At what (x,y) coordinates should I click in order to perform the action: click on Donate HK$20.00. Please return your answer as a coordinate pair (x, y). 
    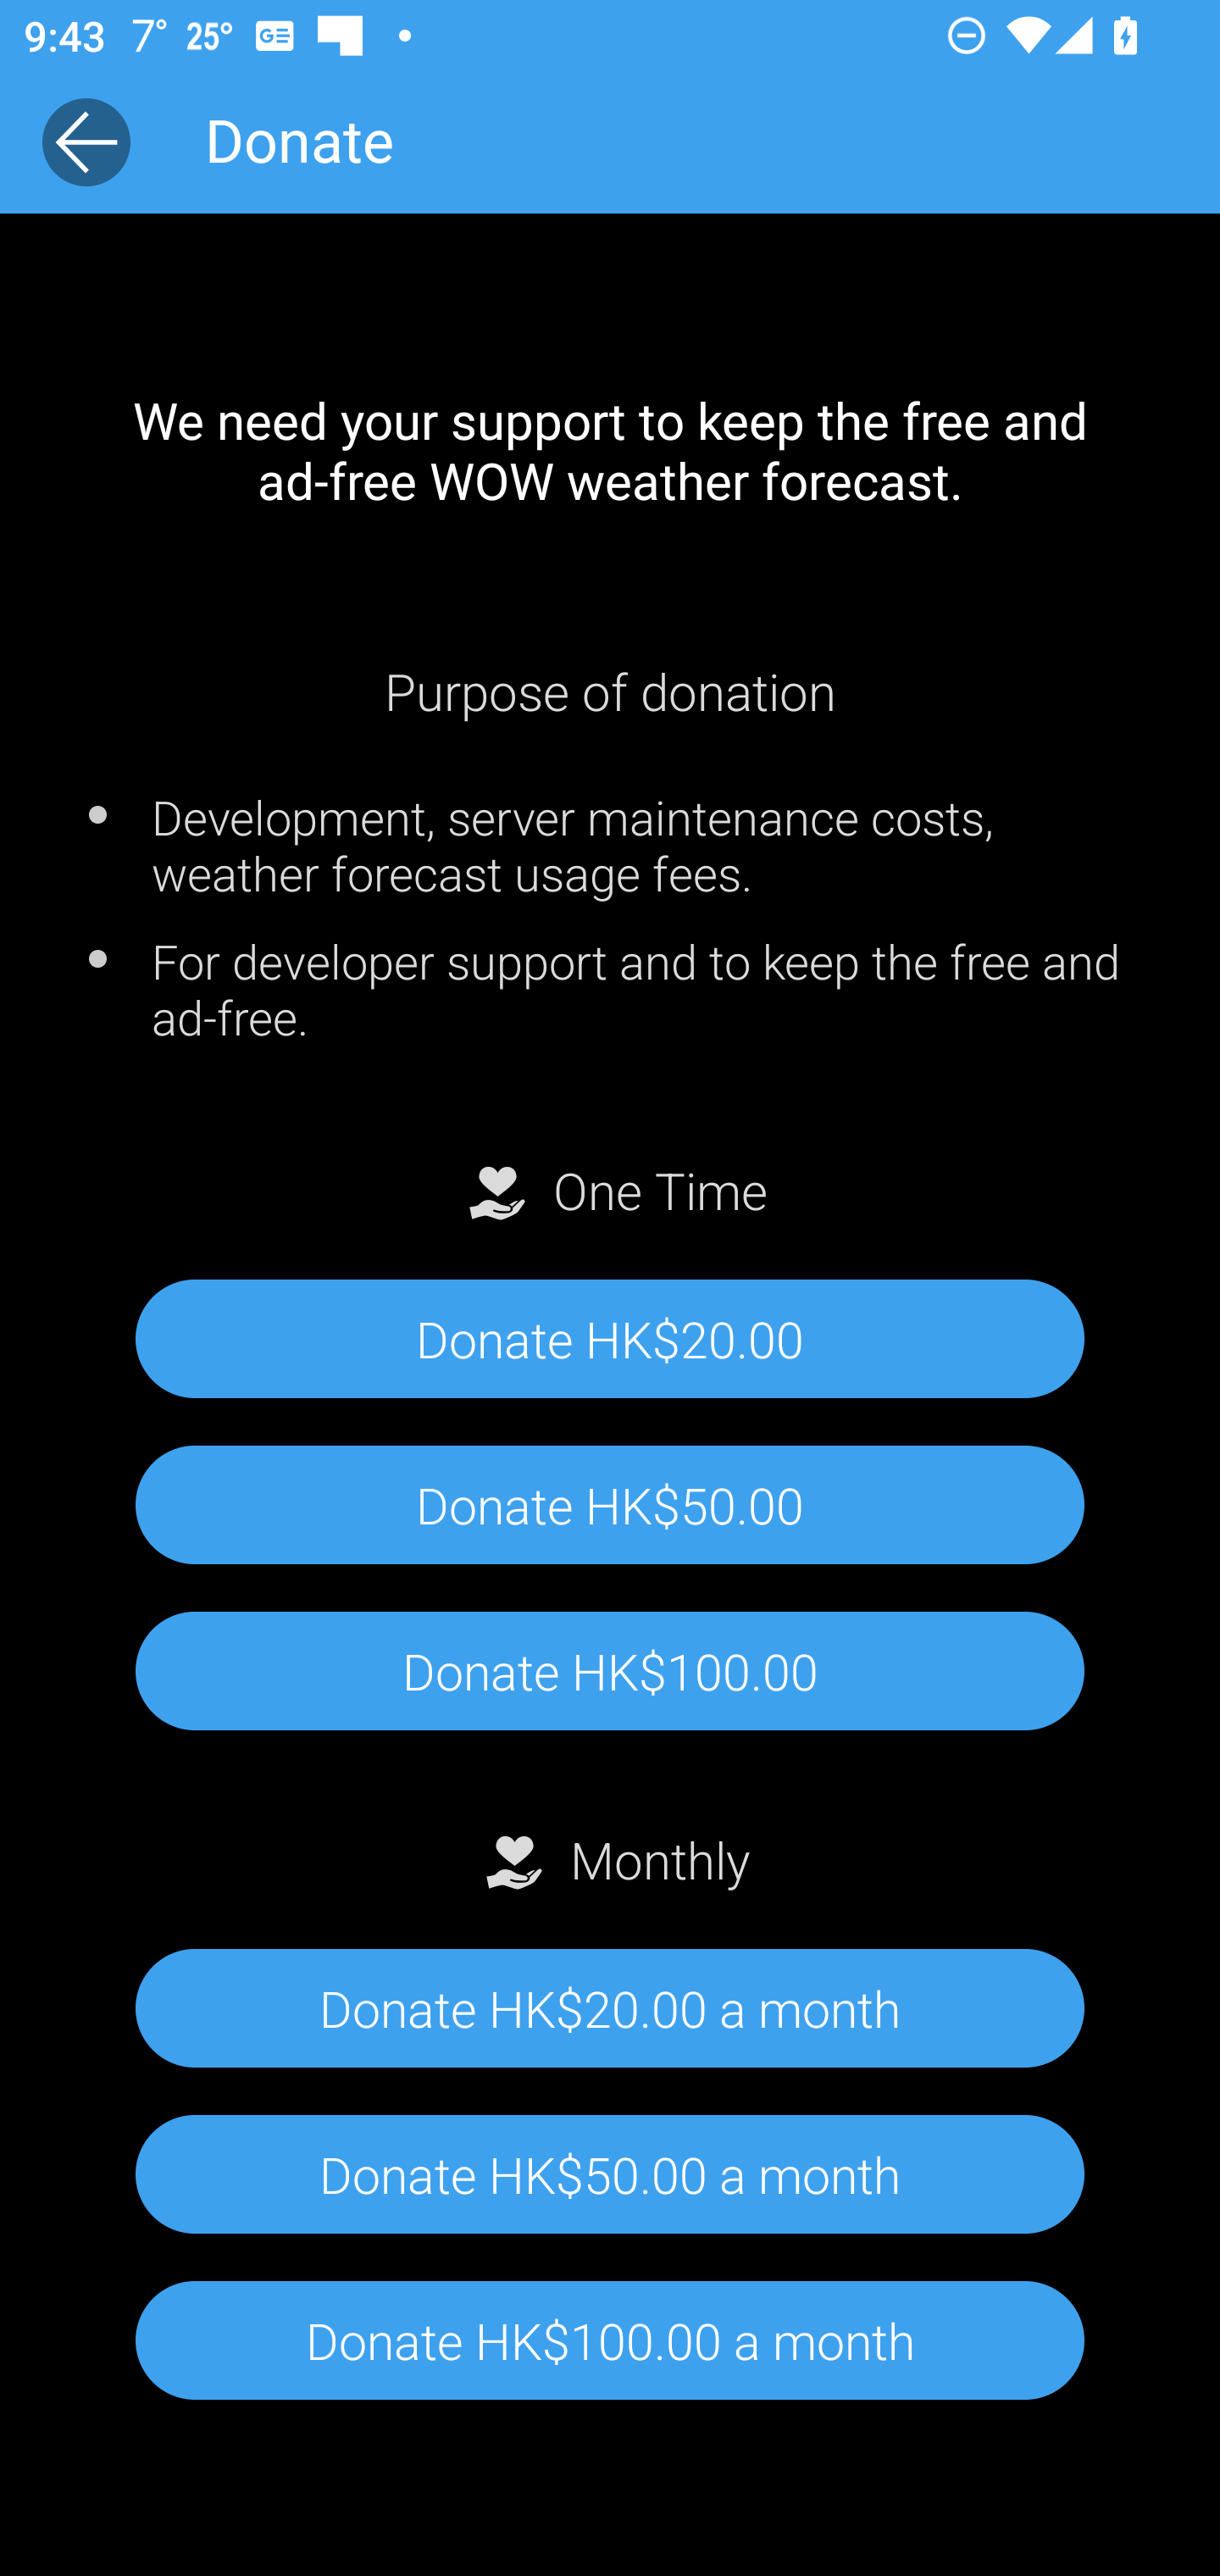
    Looking at the image, I should click on (610, 1339).